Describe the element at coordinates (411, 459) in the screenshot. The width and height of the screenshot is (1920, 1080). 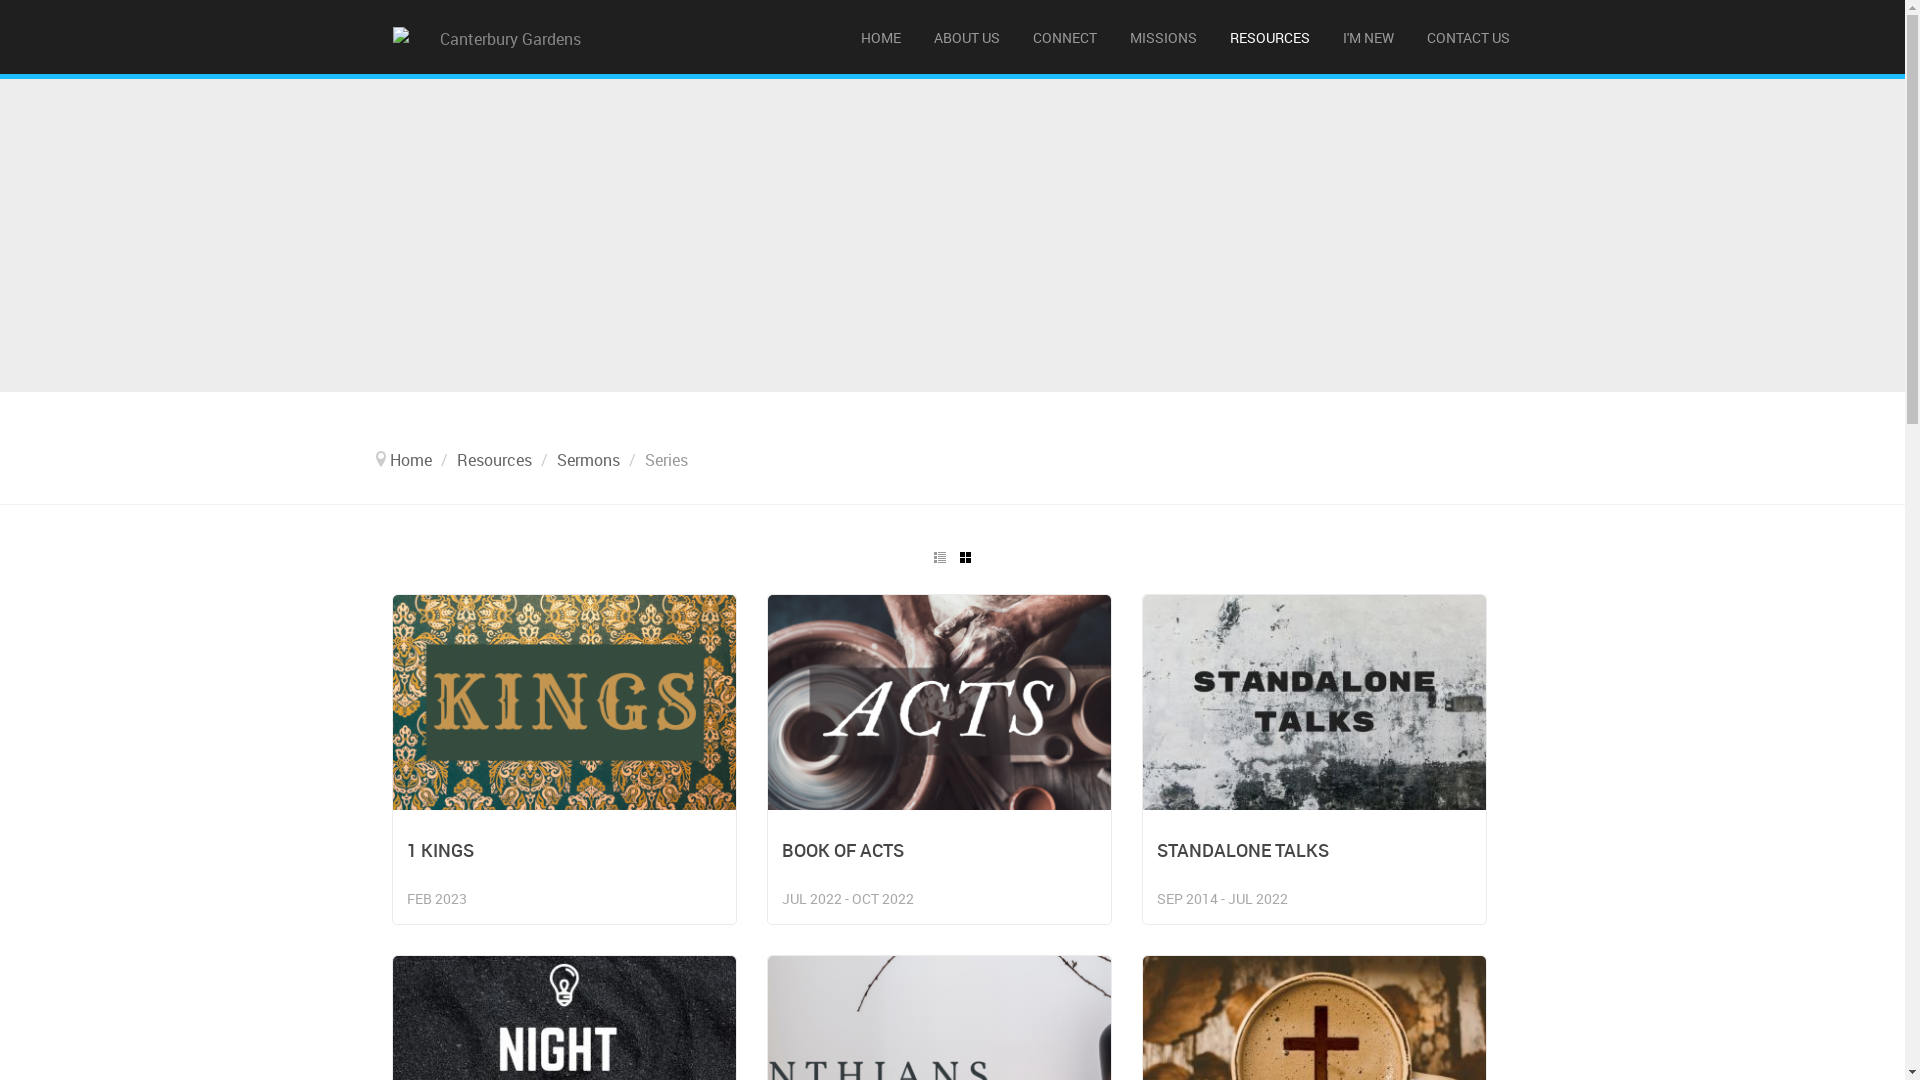
I see `Home` at that location.